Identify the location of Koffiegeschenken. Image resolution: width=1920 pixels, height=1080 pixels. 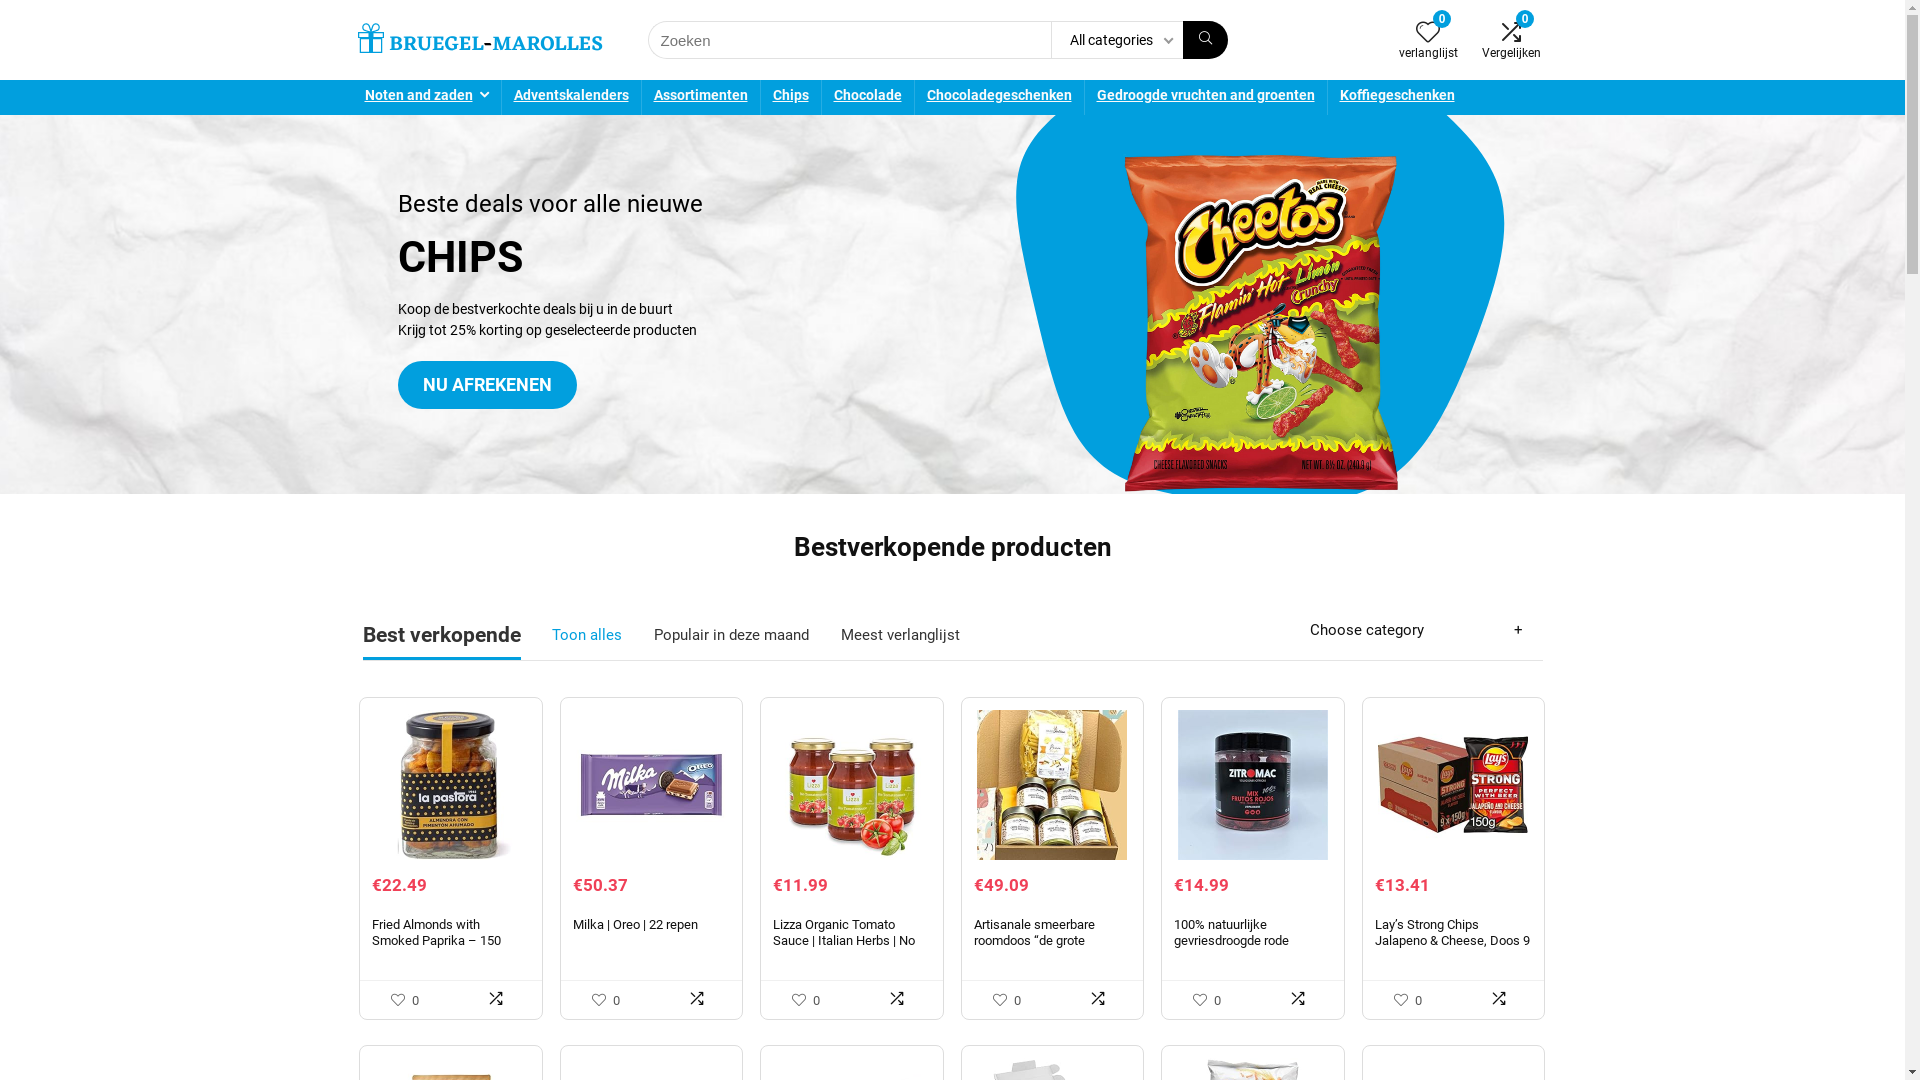
(1398, 98).